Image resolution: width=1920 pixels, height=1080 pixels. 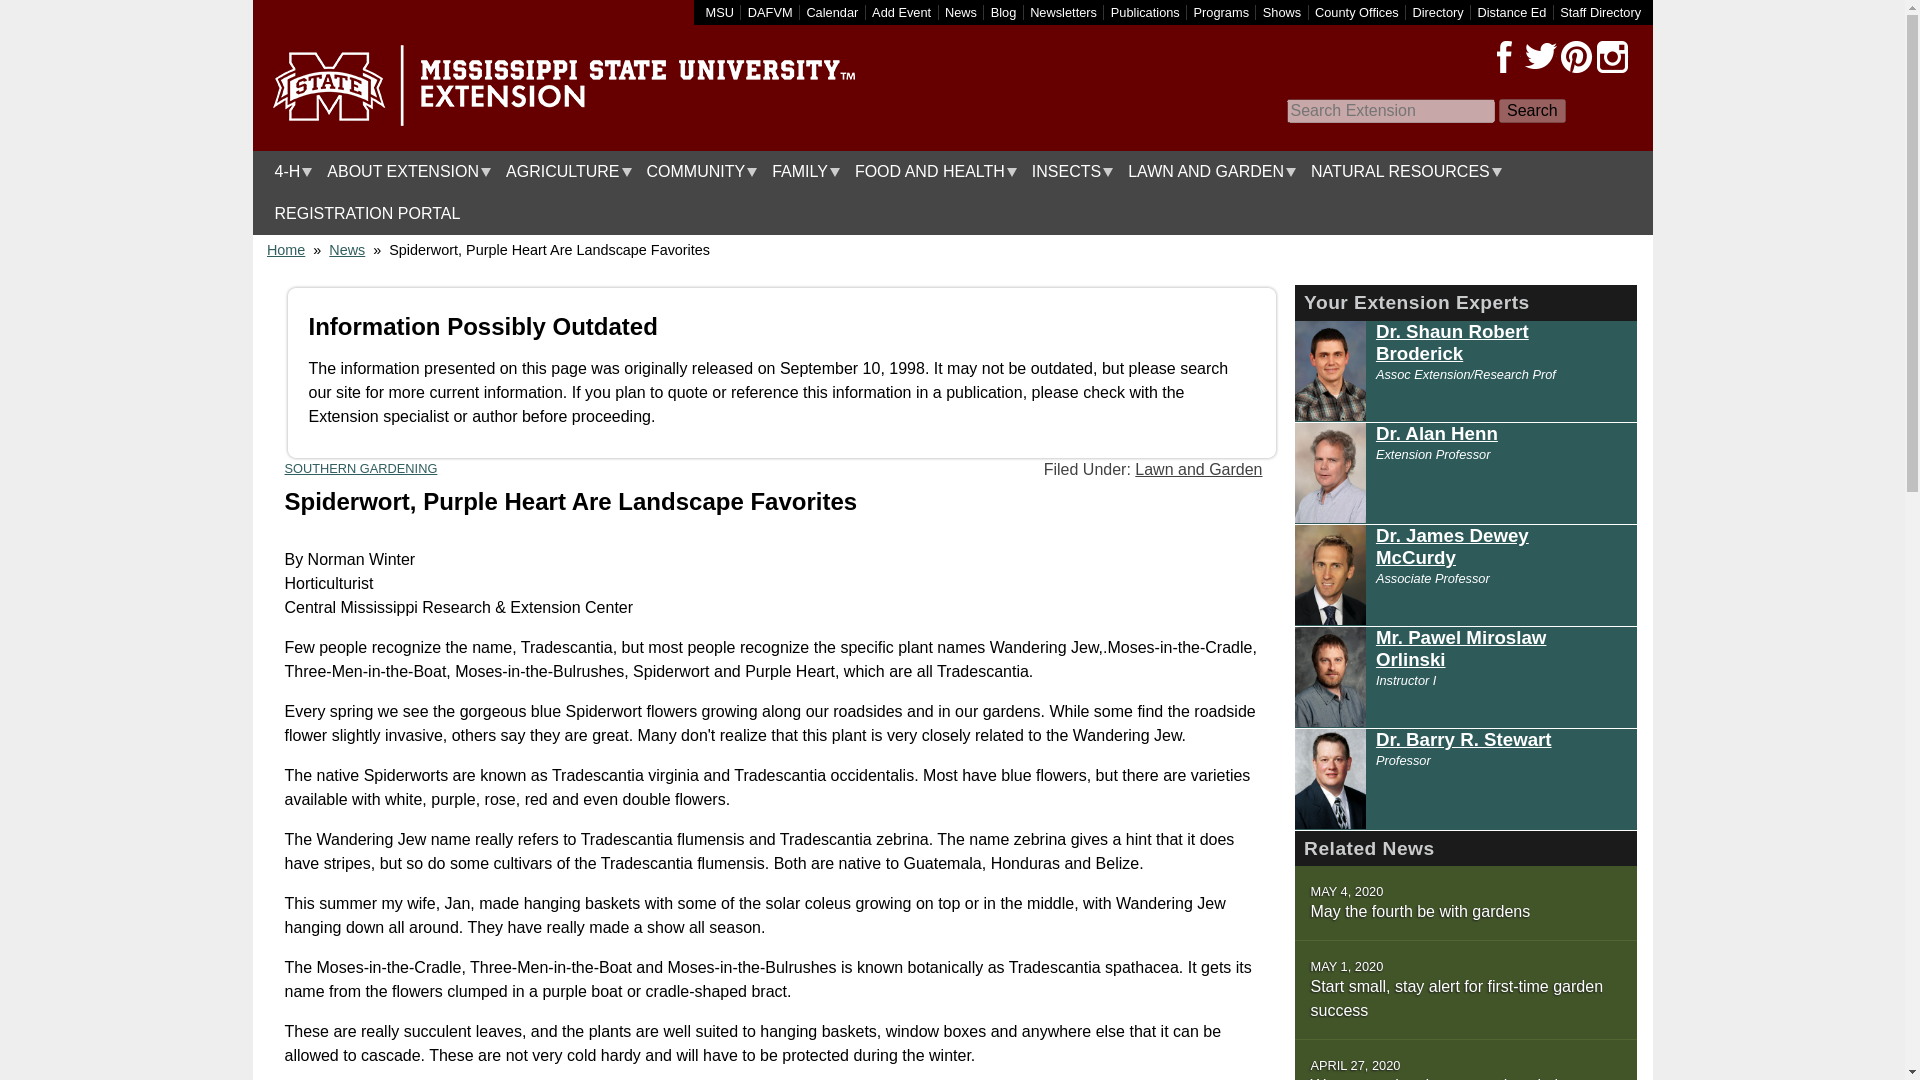 I want to click on Twitter, so click(x=1540, y=57).